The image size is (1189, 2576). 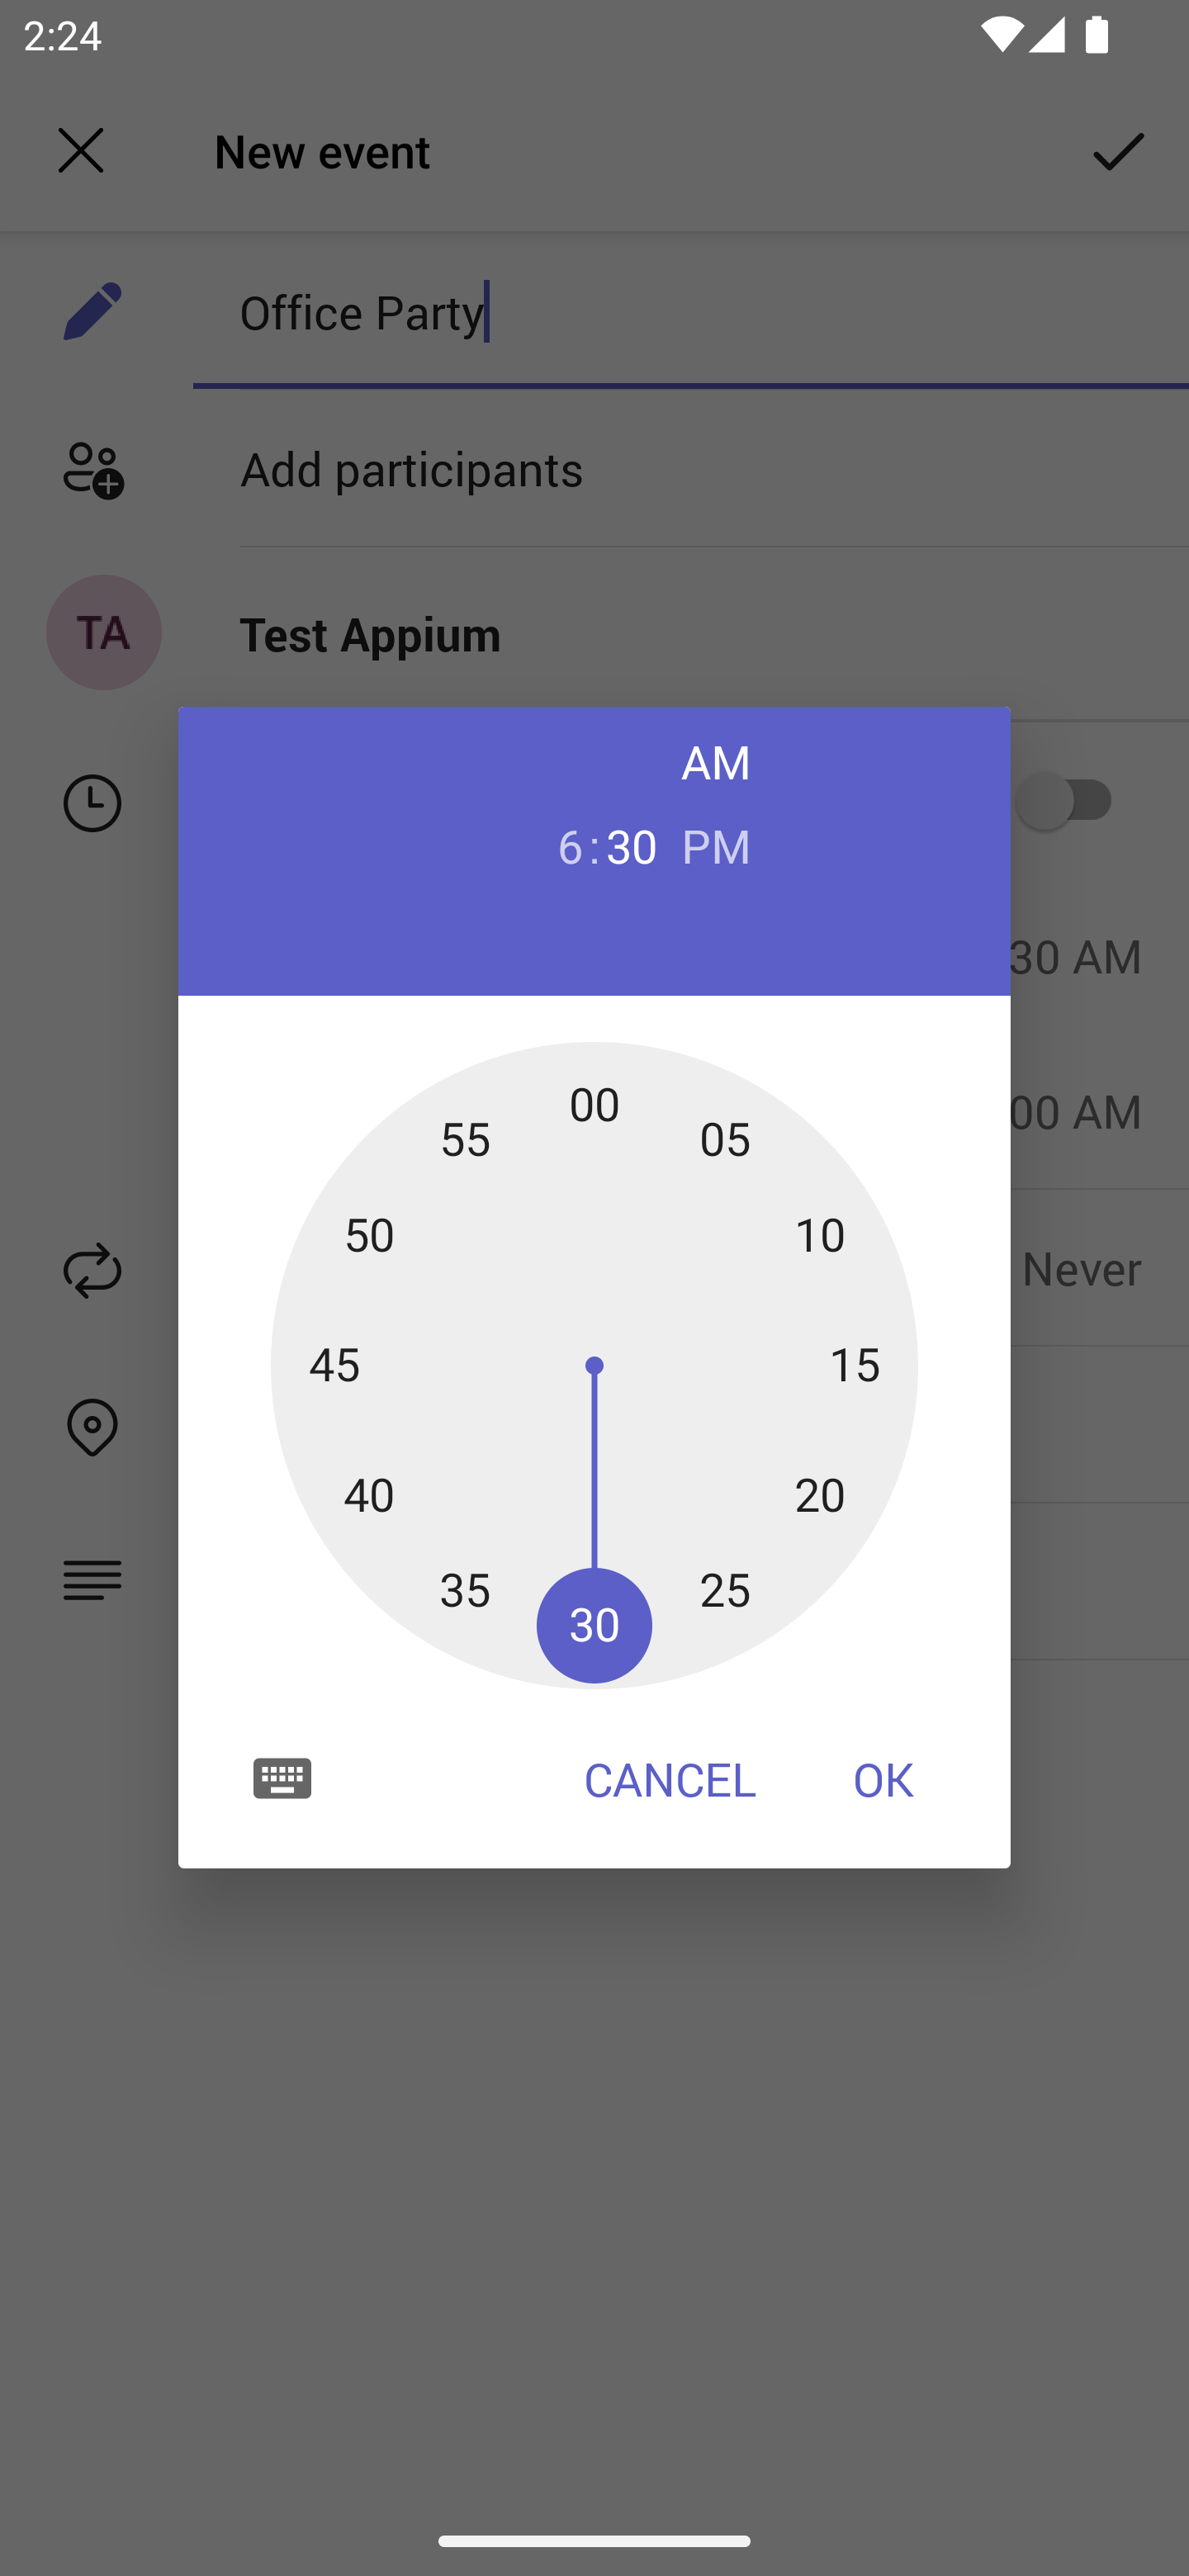 I want to click on 30, so click(x=632, y=844).